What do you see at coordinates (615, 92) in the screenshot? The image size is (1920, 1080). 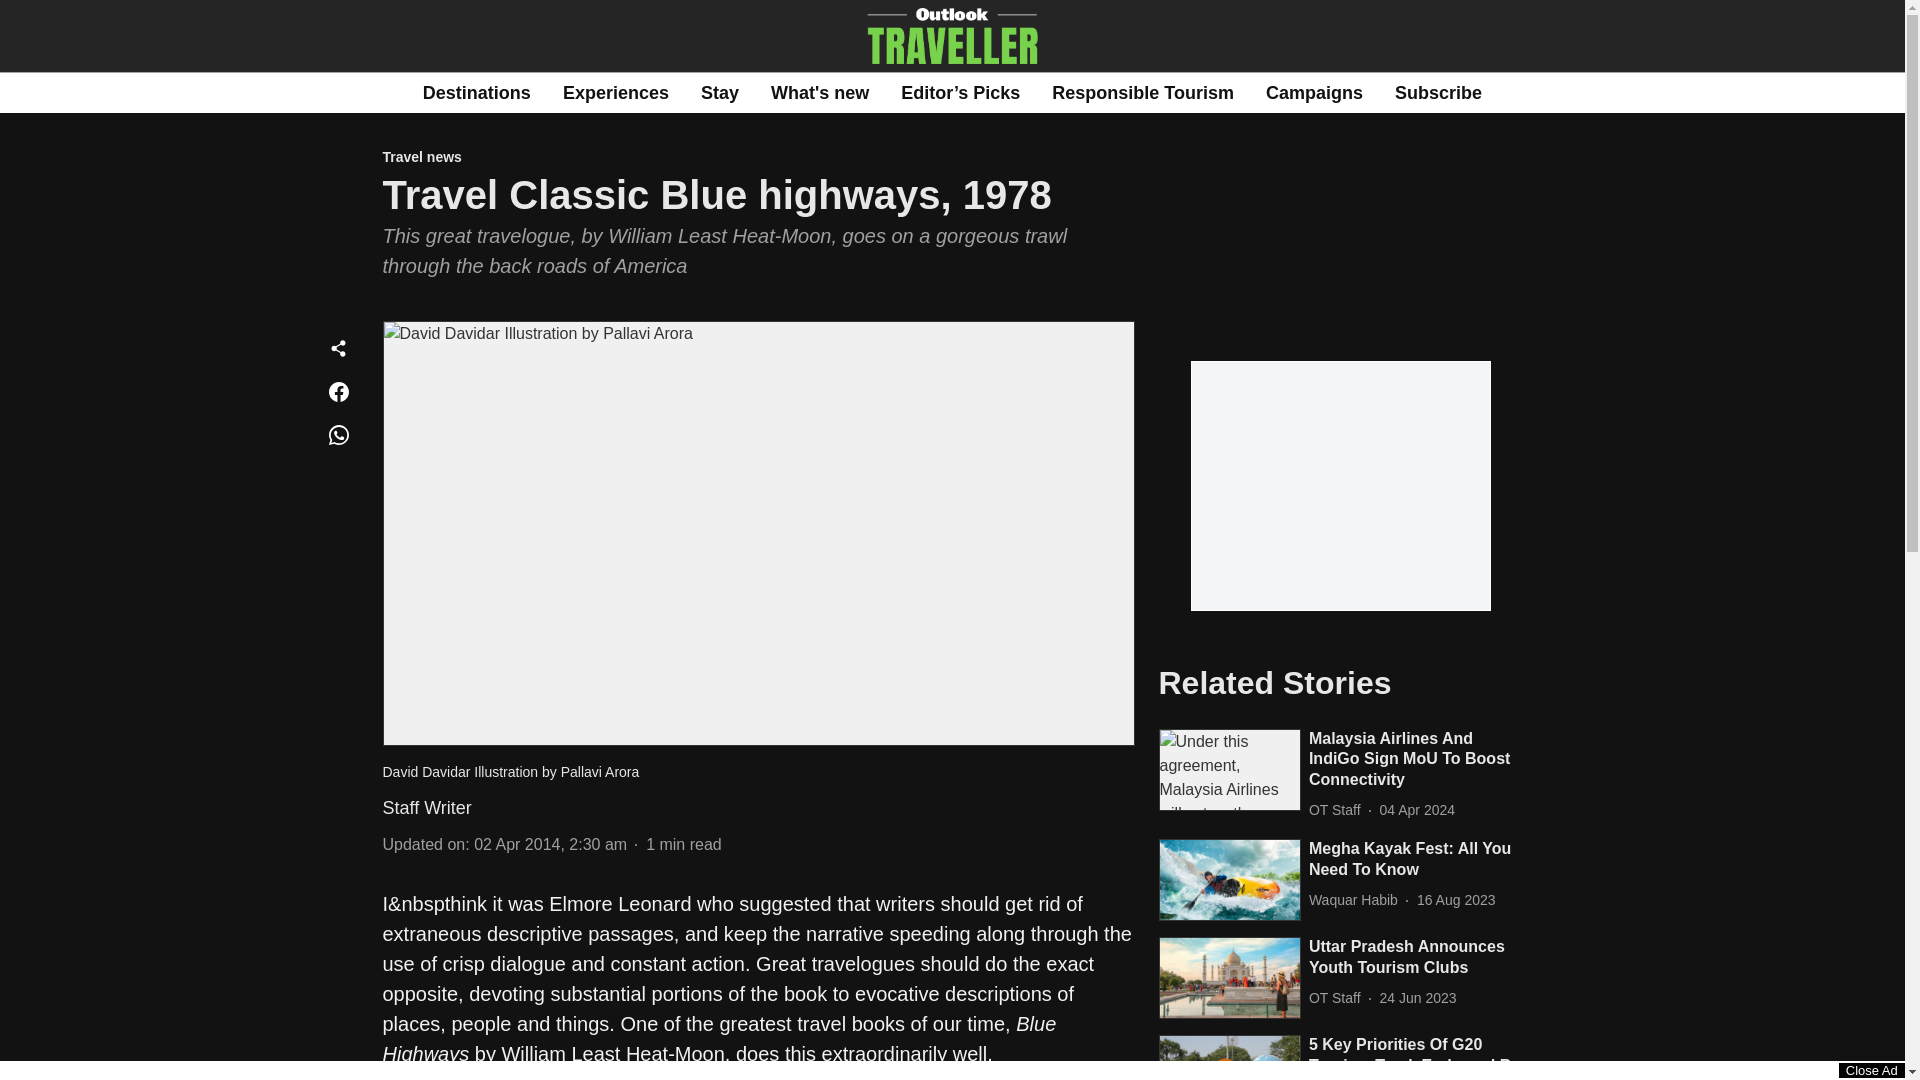 I see `Experiences` at bounding box center [615, 92].